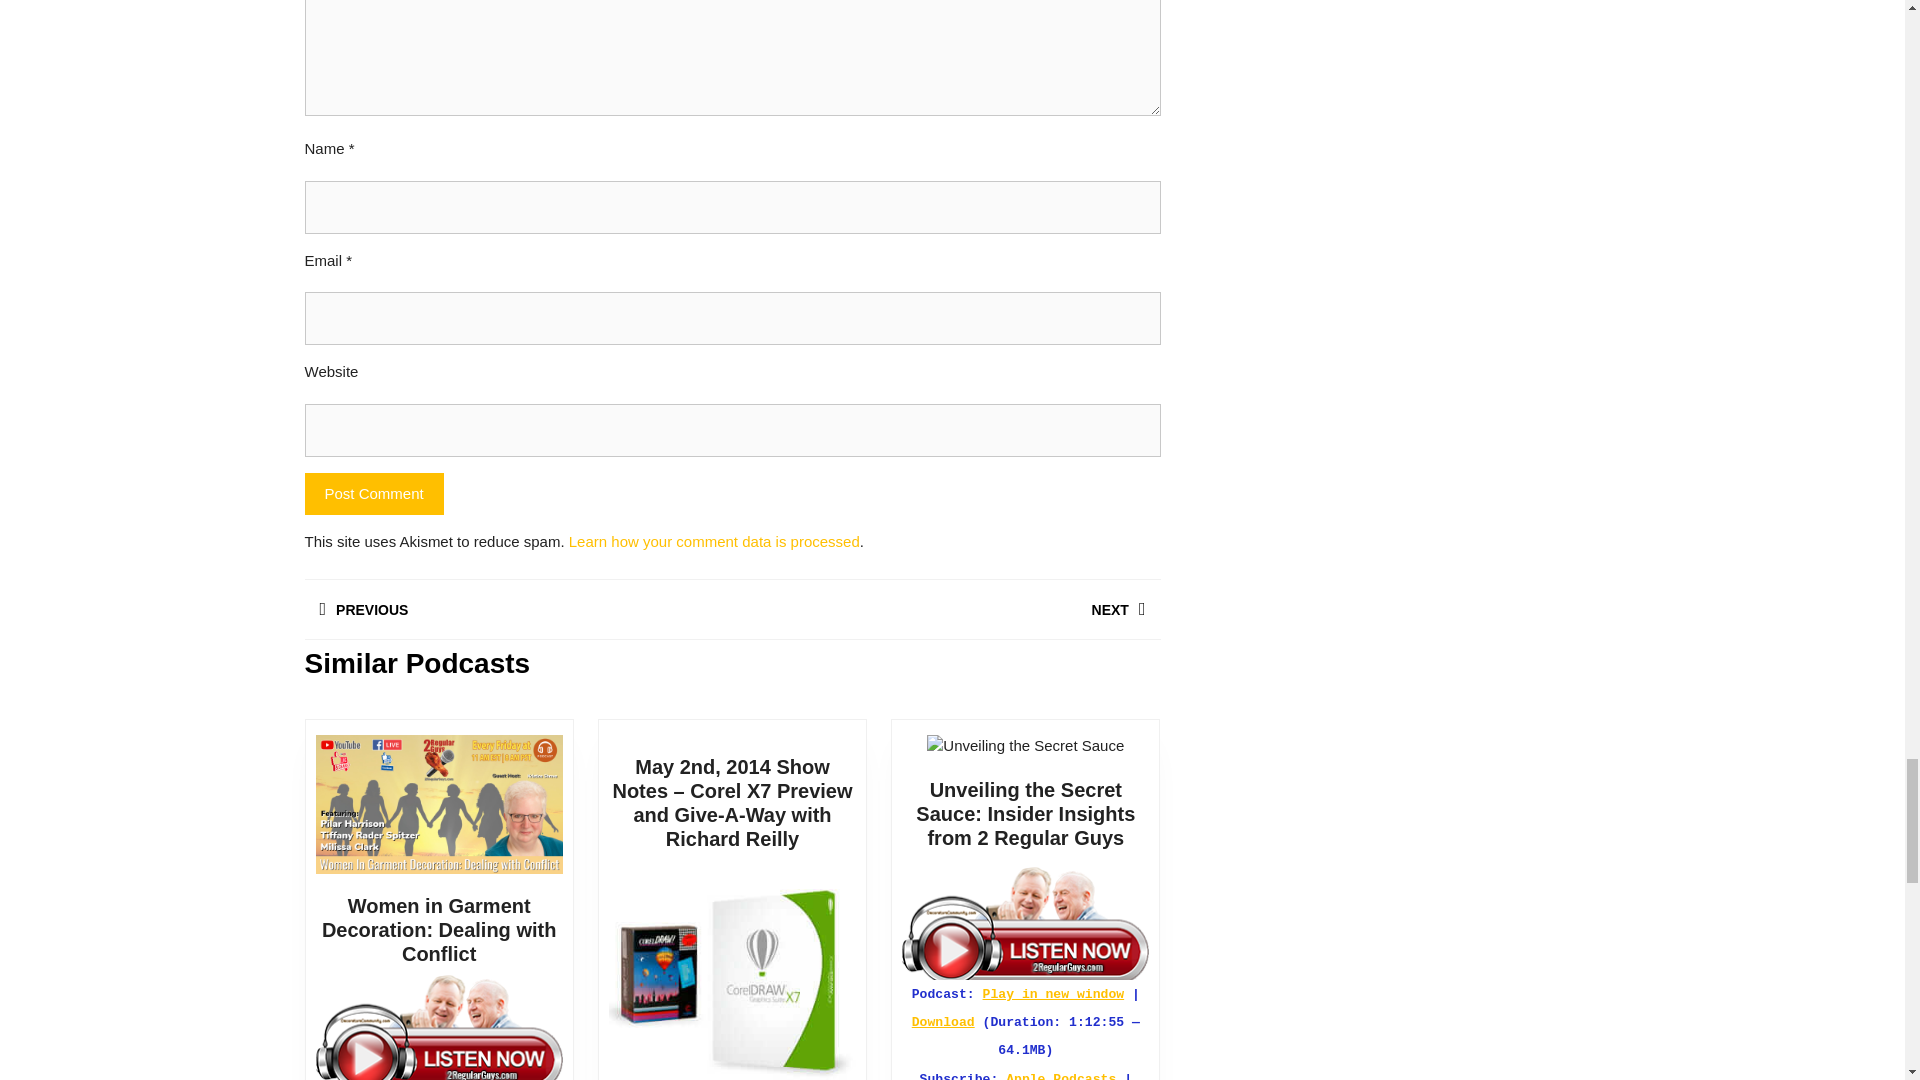 Image resolution: width=1920 pixels, height=1080 pixels. Describe the element at coordinates (944, 1022) in the screenshot. I see `Download` at that location.